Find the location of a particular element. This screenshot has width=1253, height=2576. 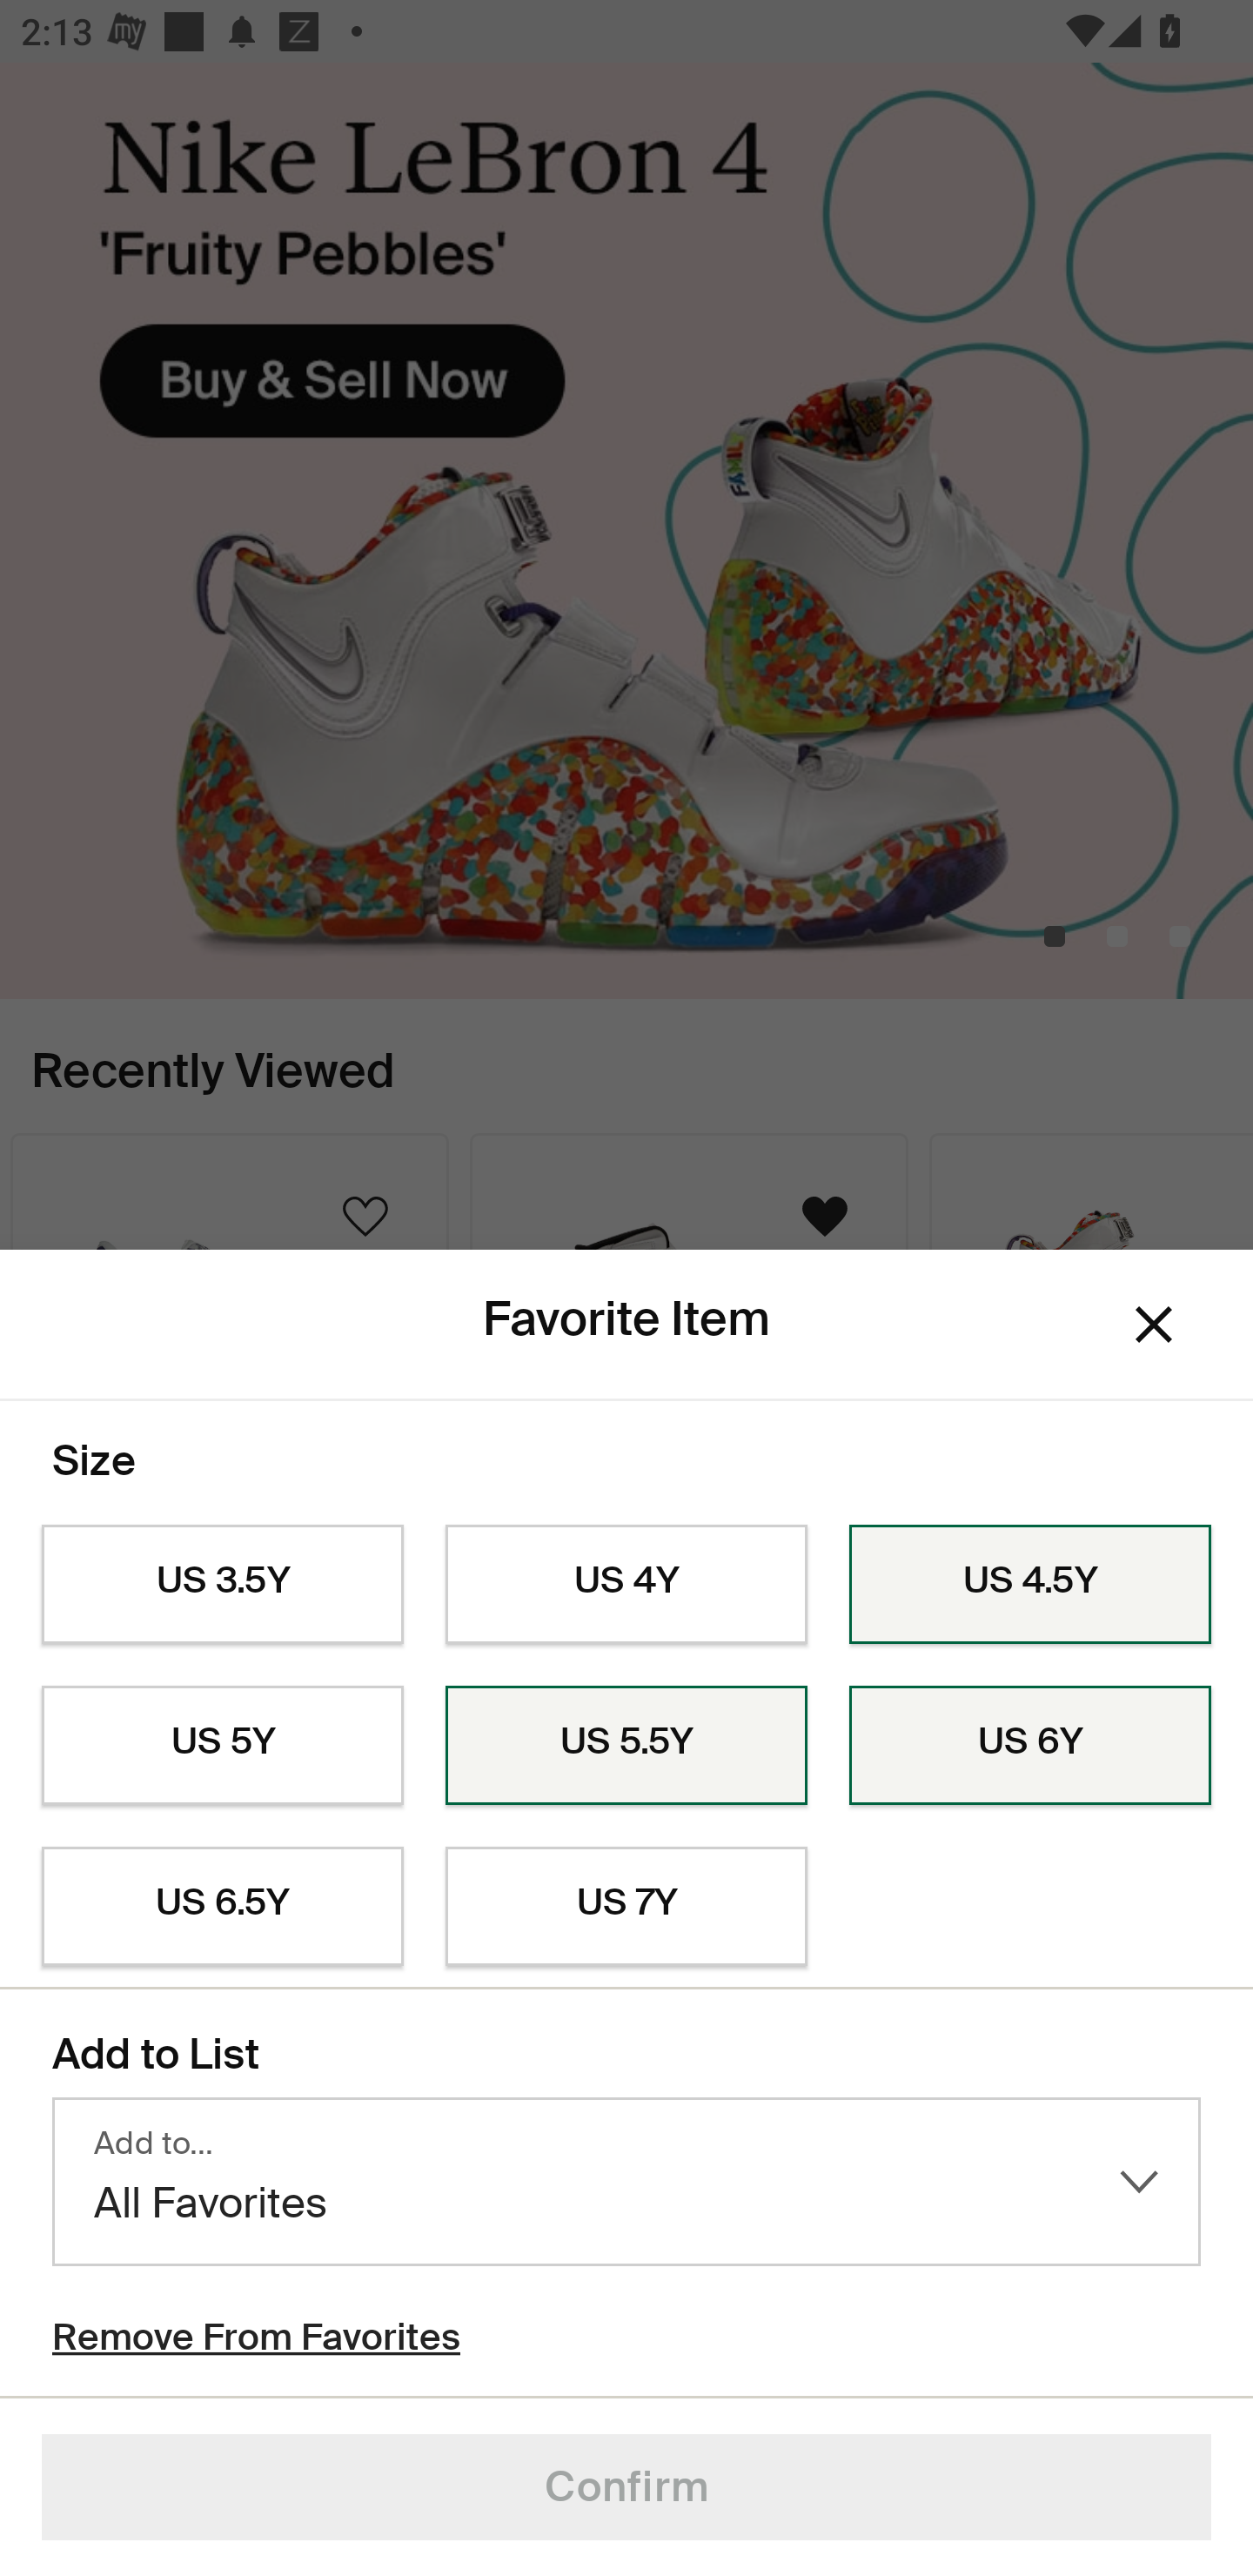

US 4.5Y is located at coordinates (1030, 1586).